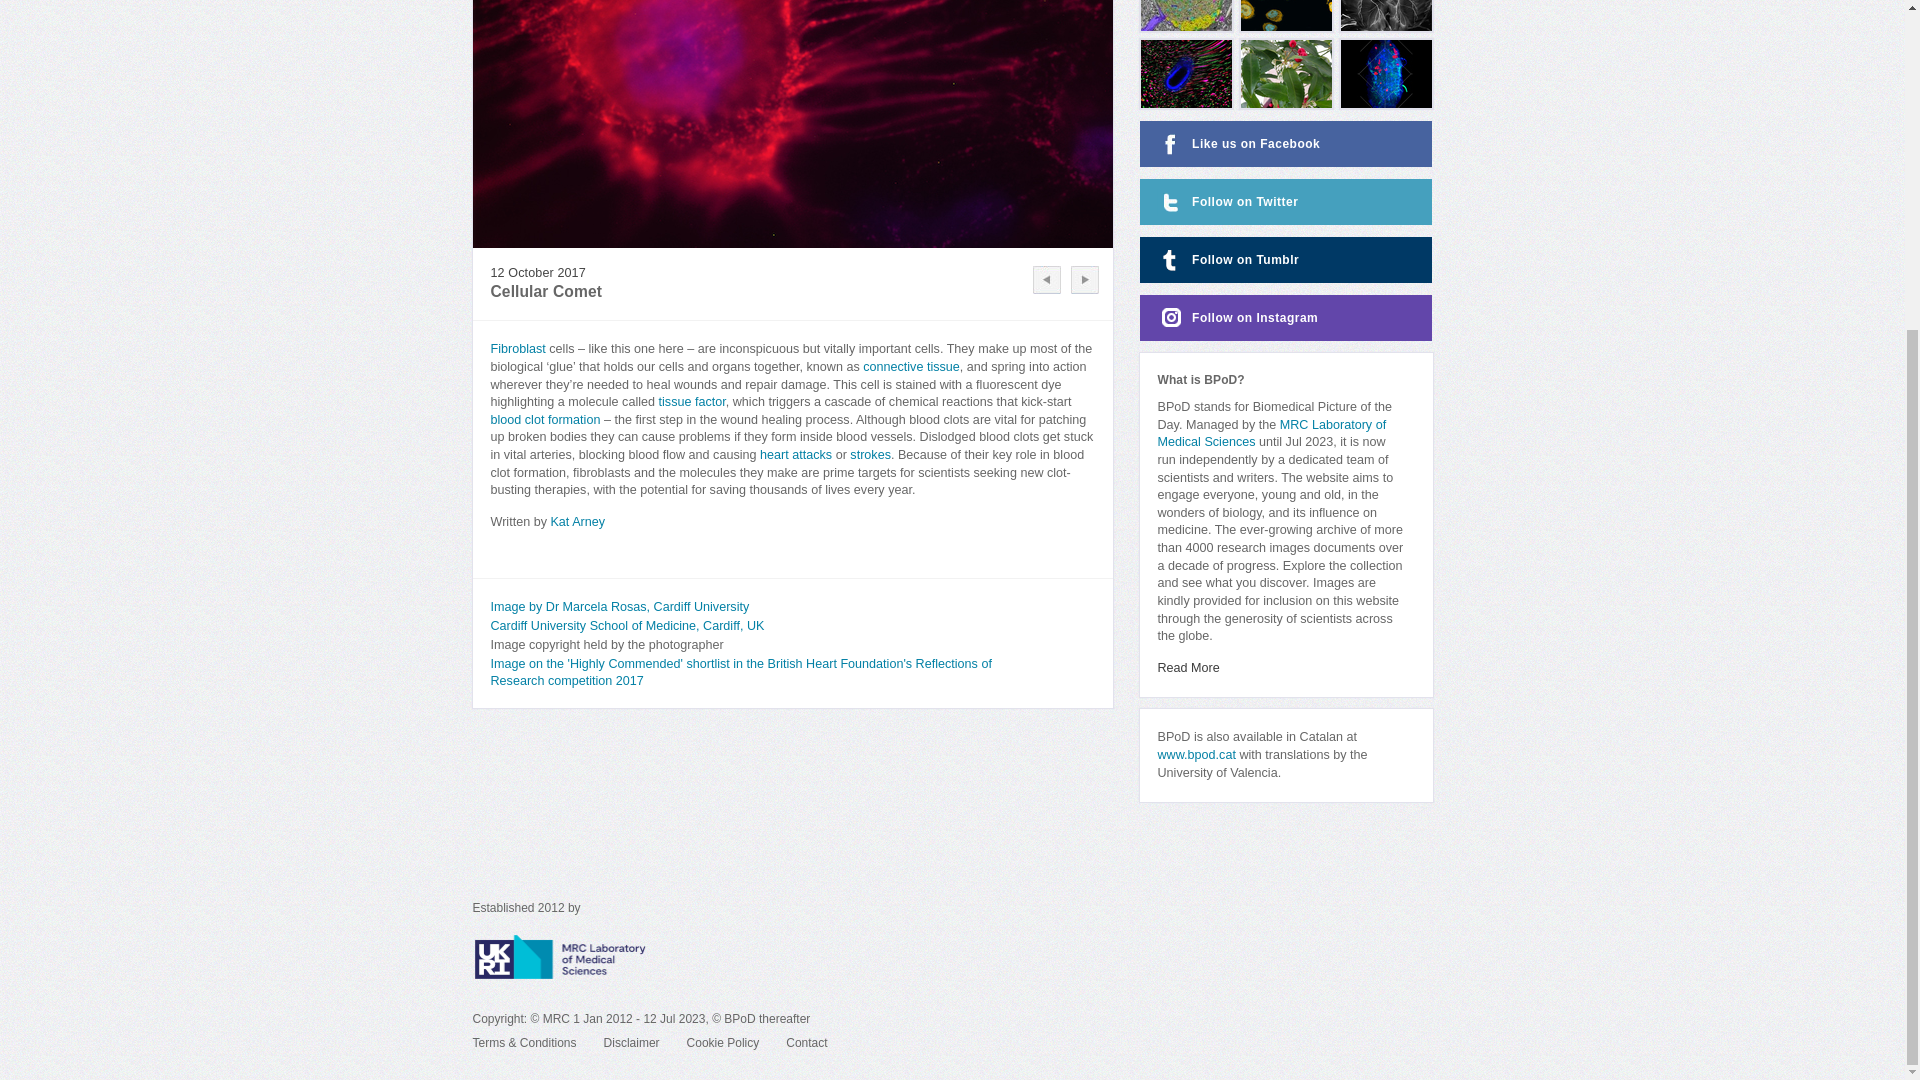  What do you see at coordinates (1286, 144) in the screenshot?
I see `Follow BPoD on Facebook` at bounding box center [1286, 144].